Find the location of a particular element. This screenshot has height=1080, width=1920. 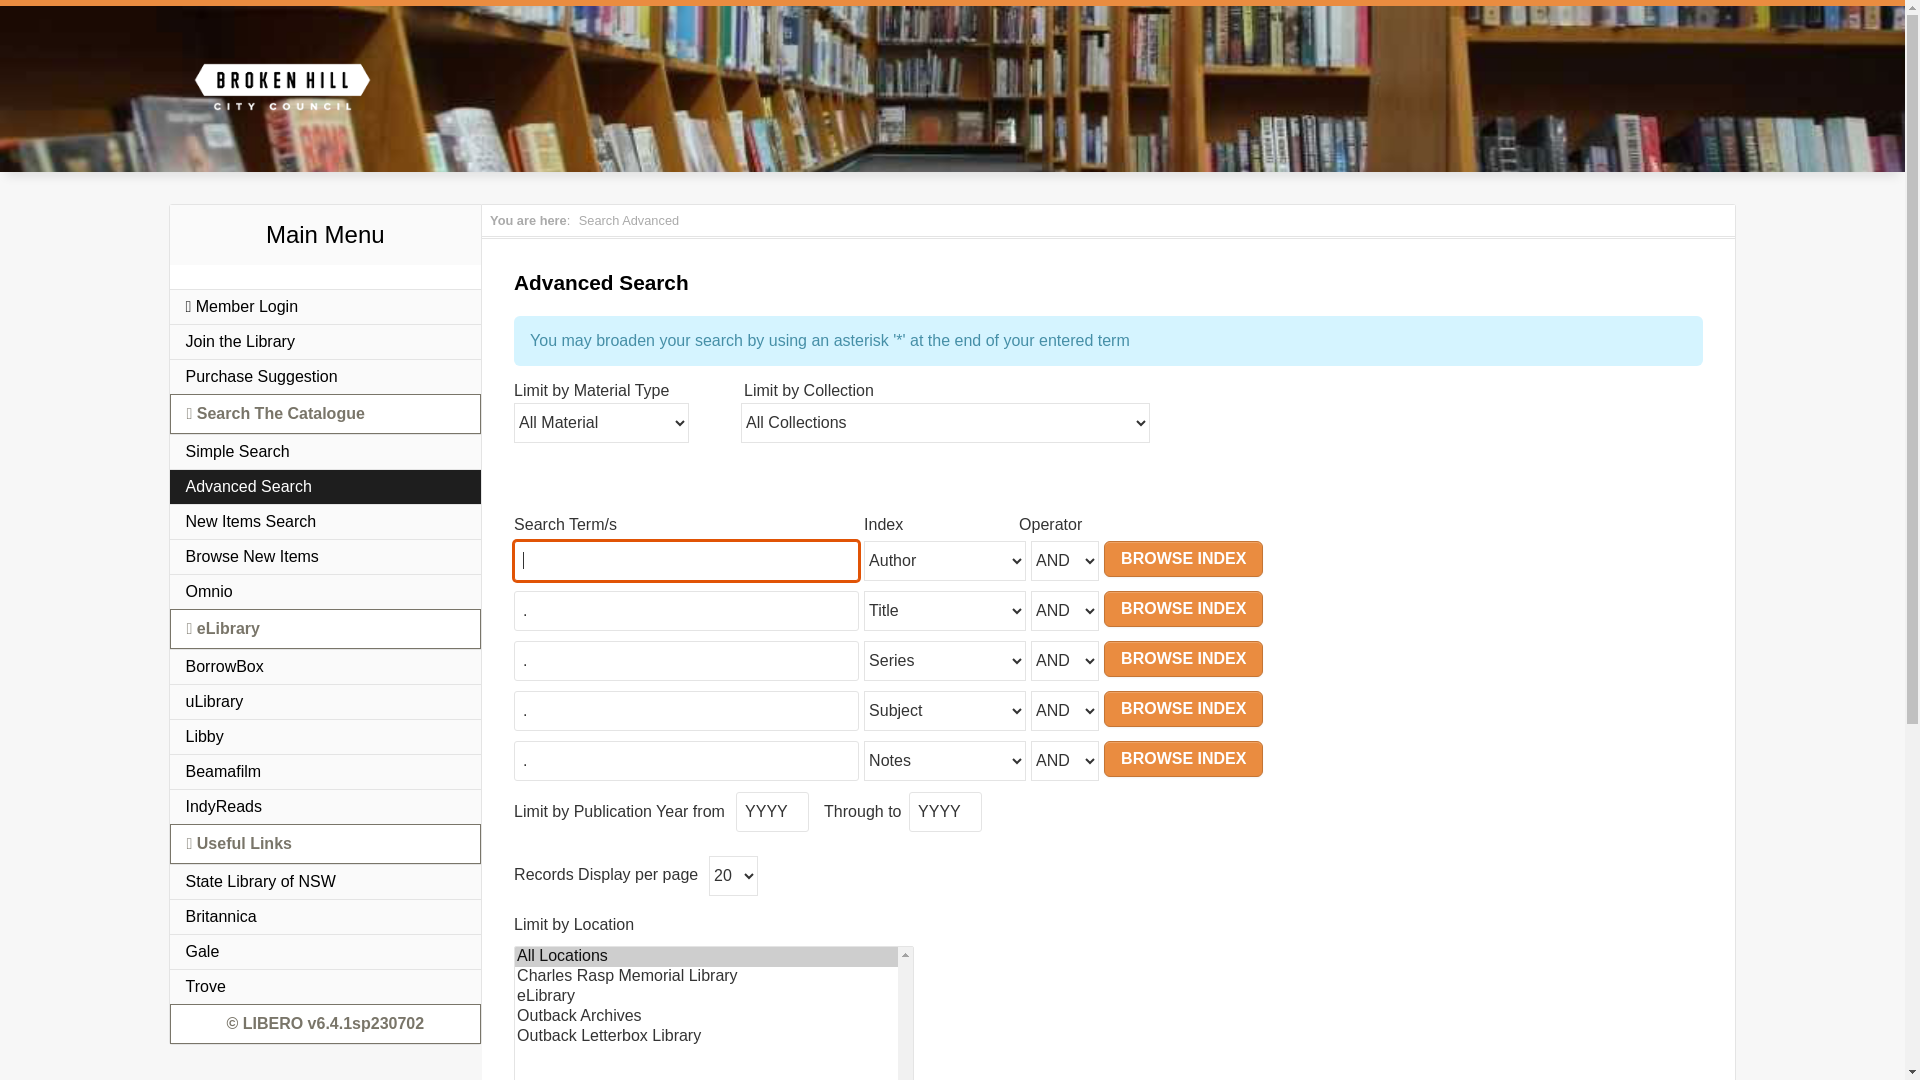

State Library of NSW is located at coordinates (326, 882).